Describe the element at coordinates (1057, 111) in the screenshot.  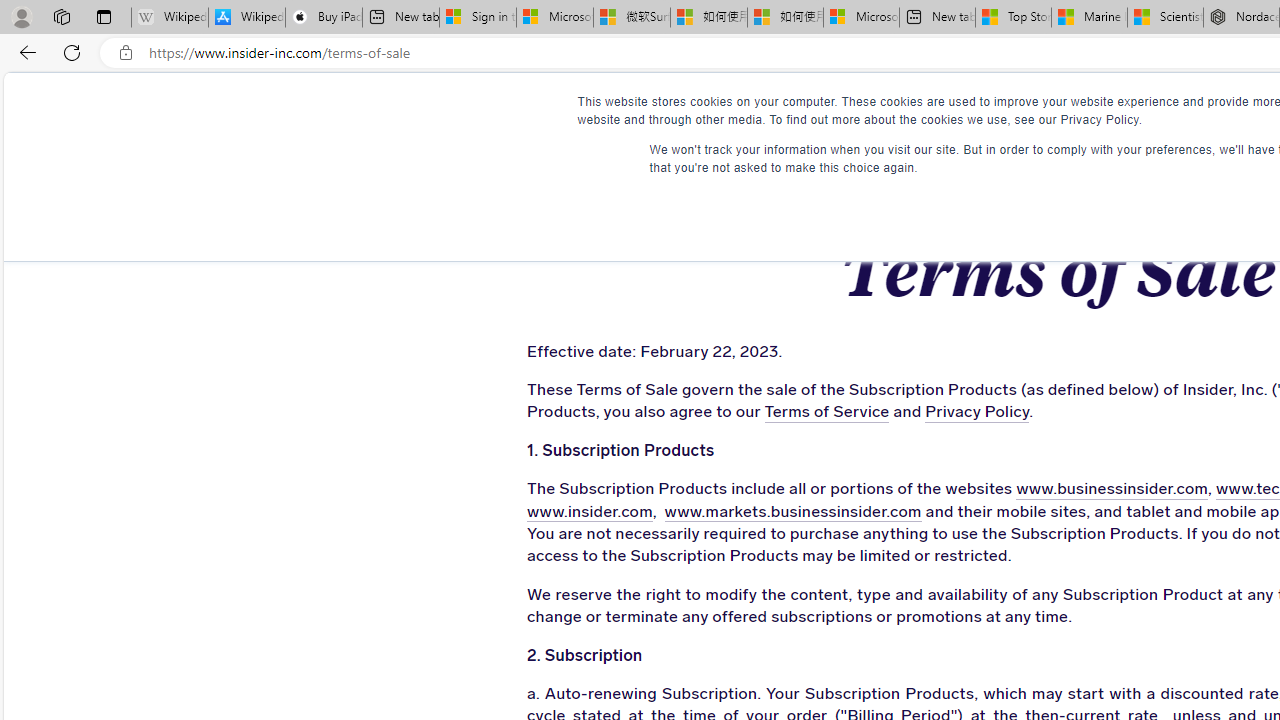
I see `Insider Inc.` at that location.